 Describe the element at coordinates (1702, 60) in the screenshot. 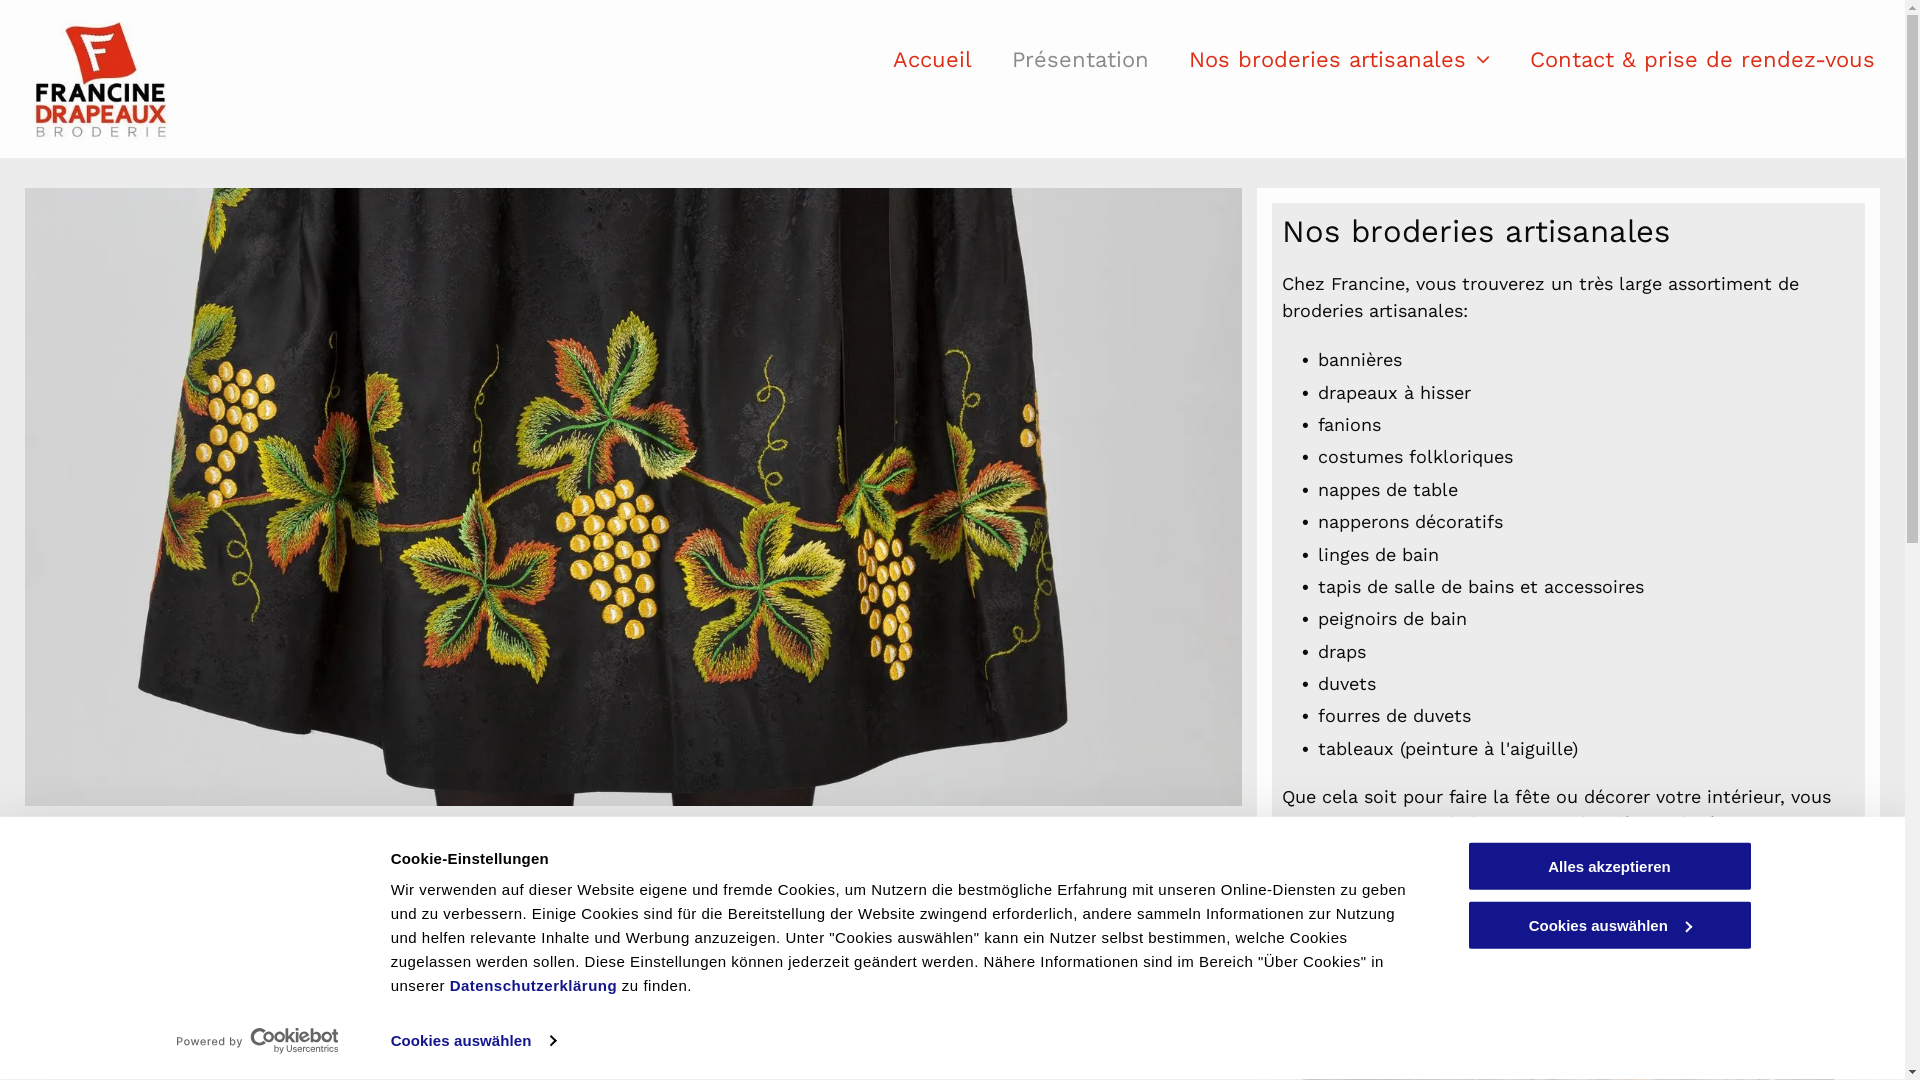

I see `Contact & prise de rendez-vous` at that location.